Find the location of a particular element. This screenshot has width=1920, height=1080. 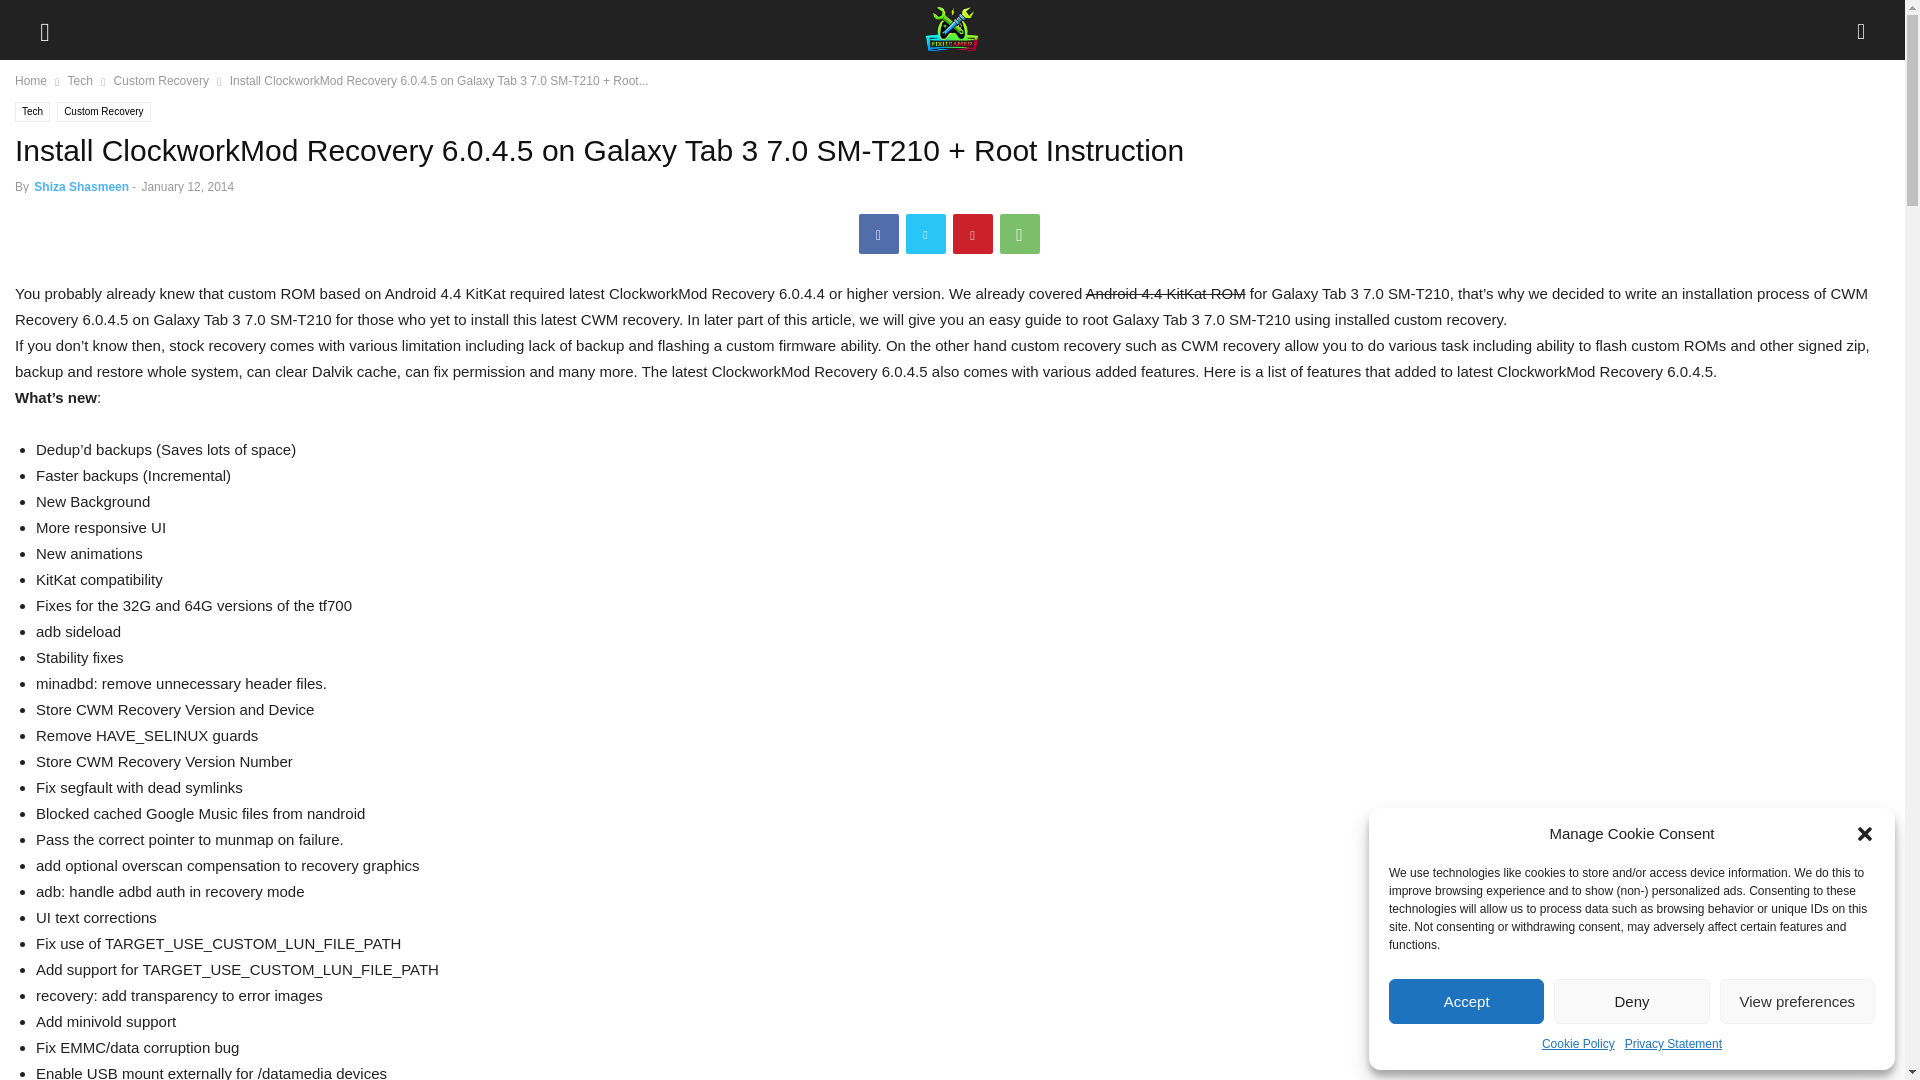

WhatsApp is located at coordinates (1020, 233).